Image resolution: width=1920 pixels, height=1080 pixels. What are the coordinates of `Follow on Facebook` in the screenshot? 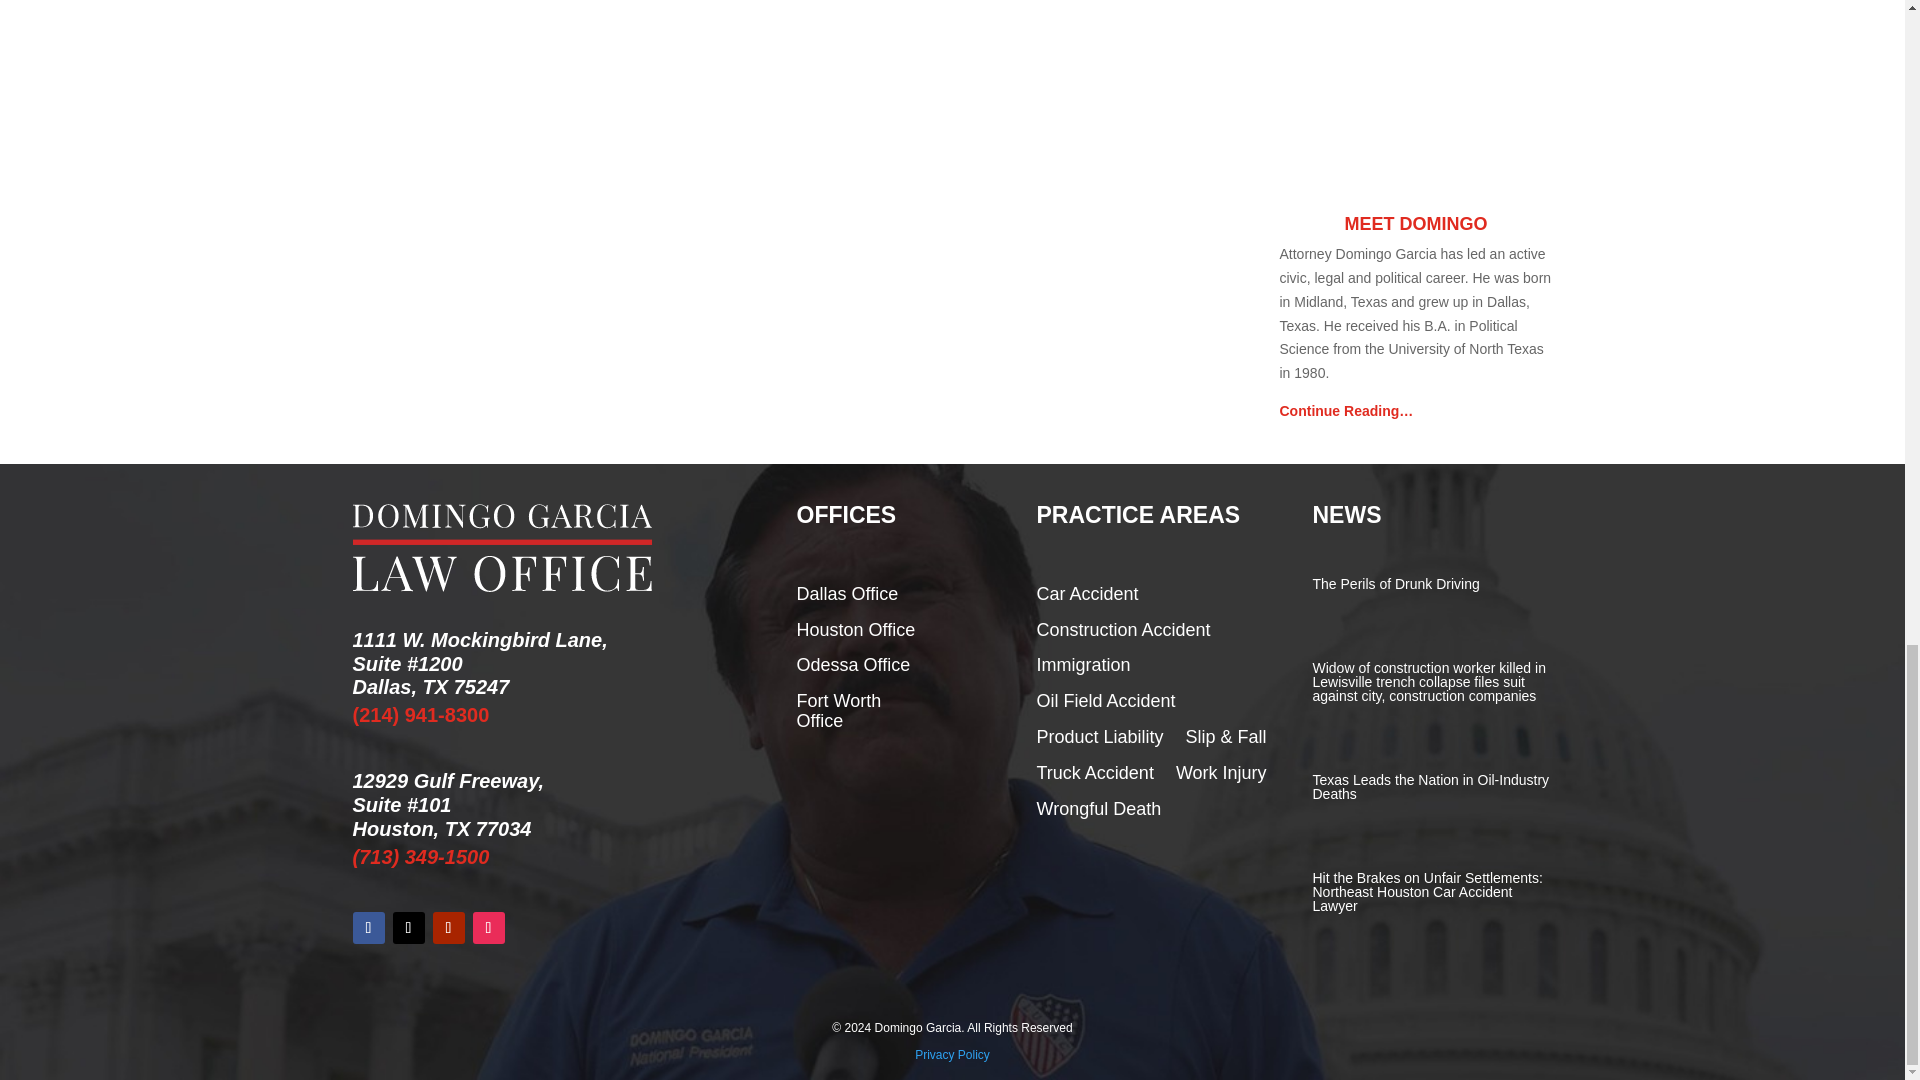 It's located at (368, 927).